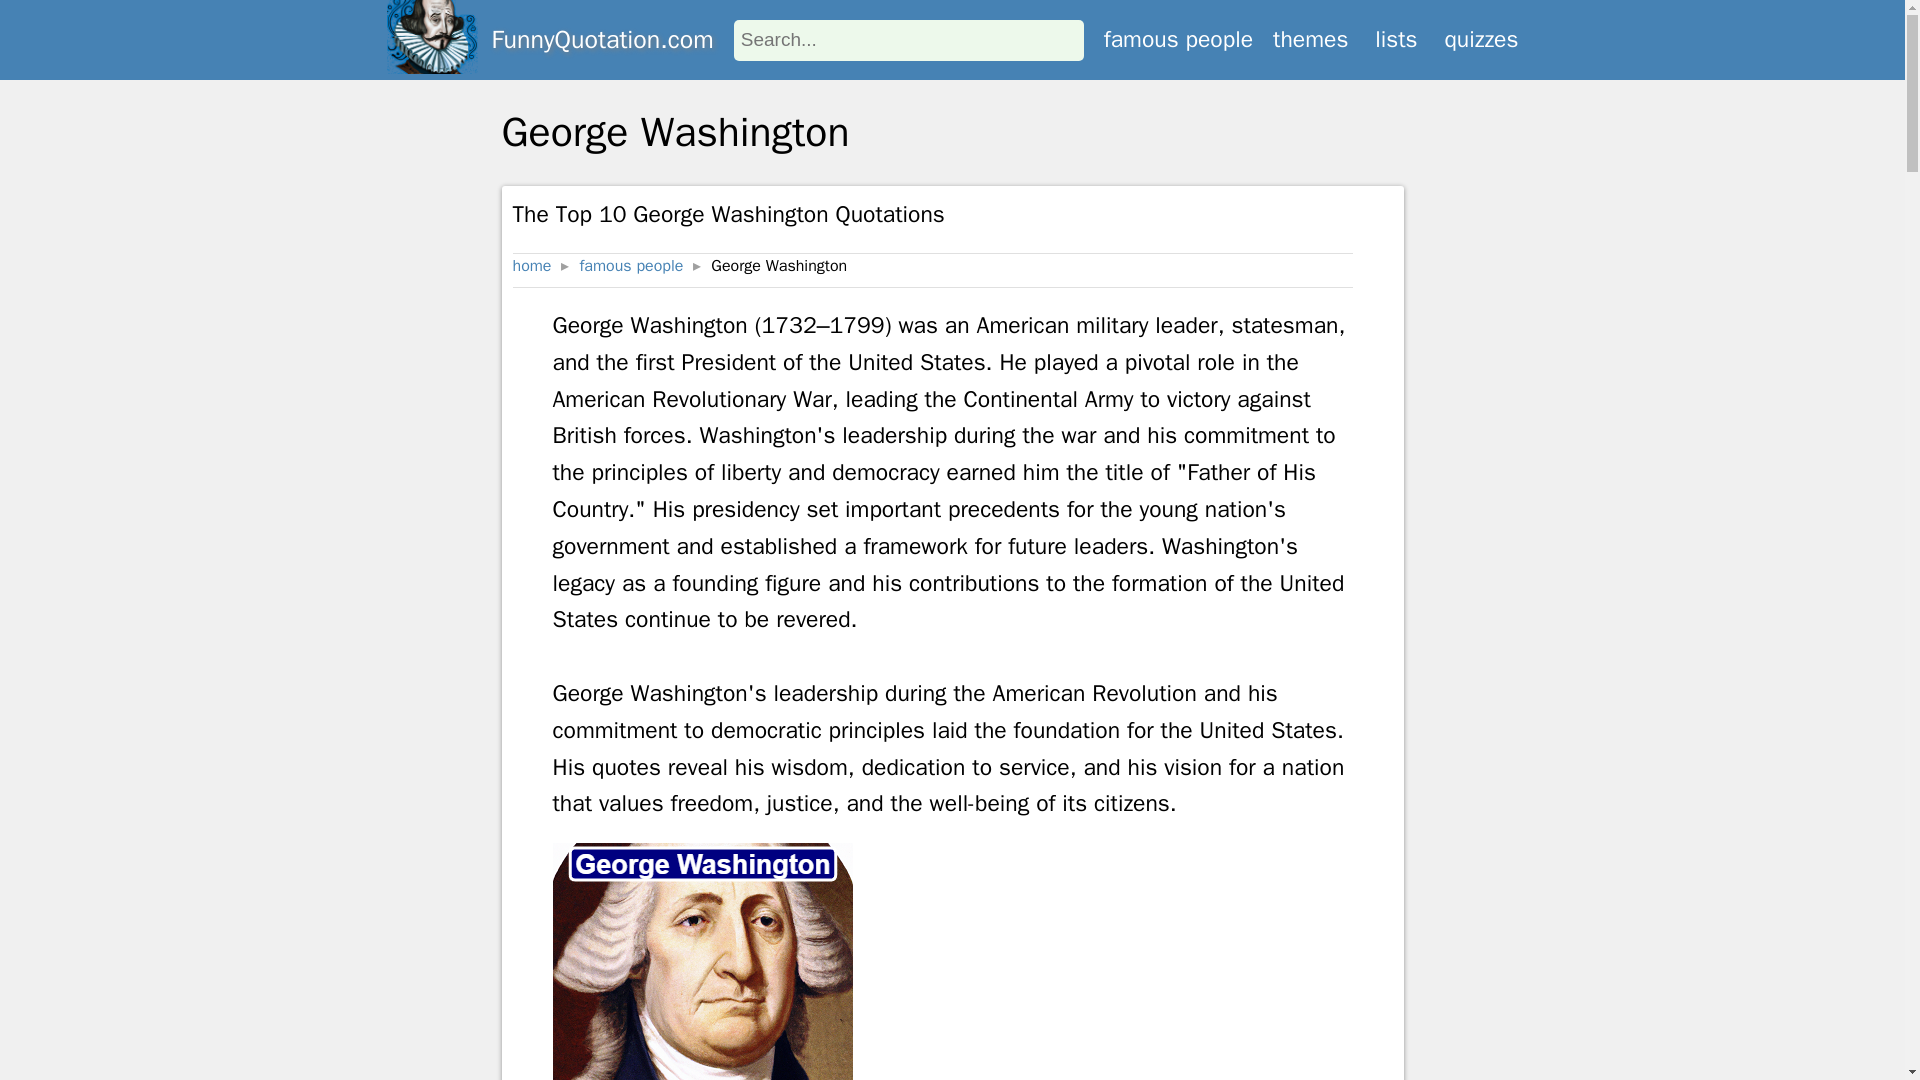  I want to click on home, so click(532, 266).